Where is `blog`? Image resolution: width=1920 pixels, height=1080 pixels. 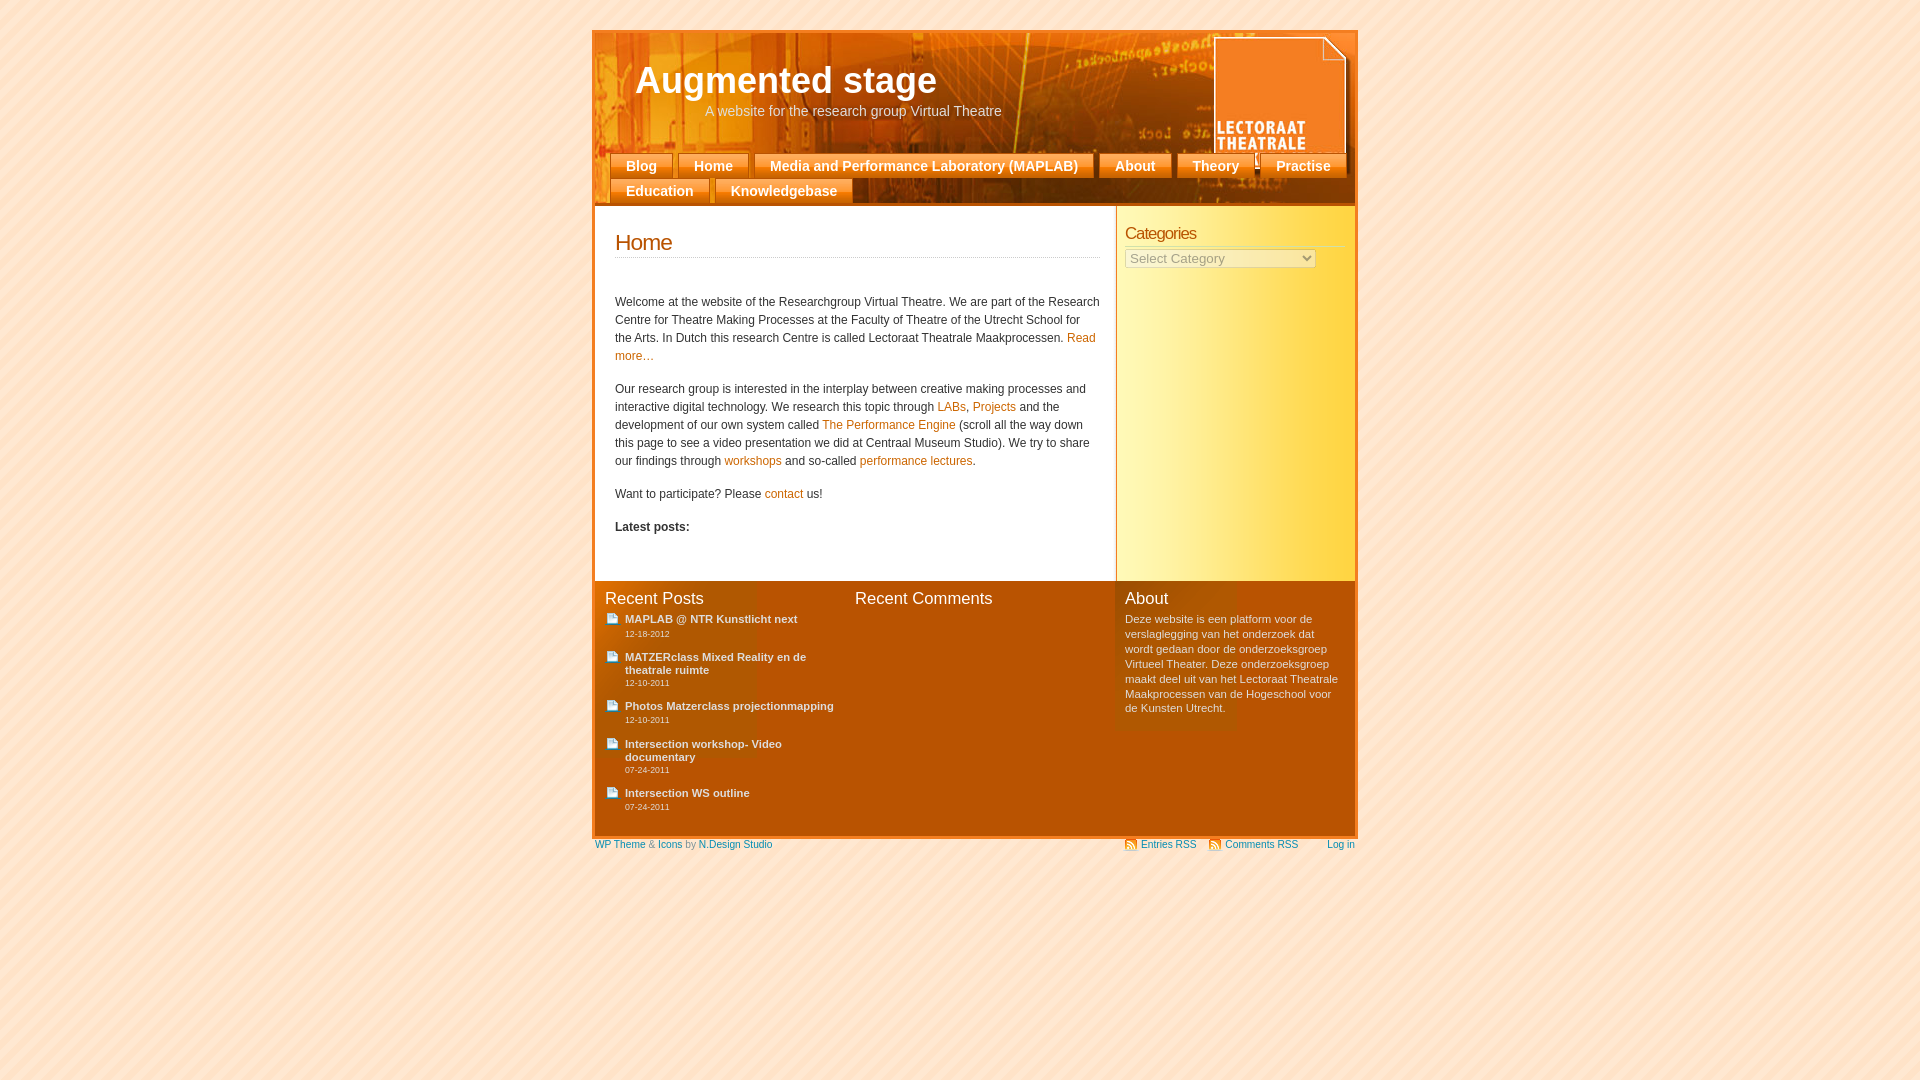
blog is located at coordinates (642, 166).